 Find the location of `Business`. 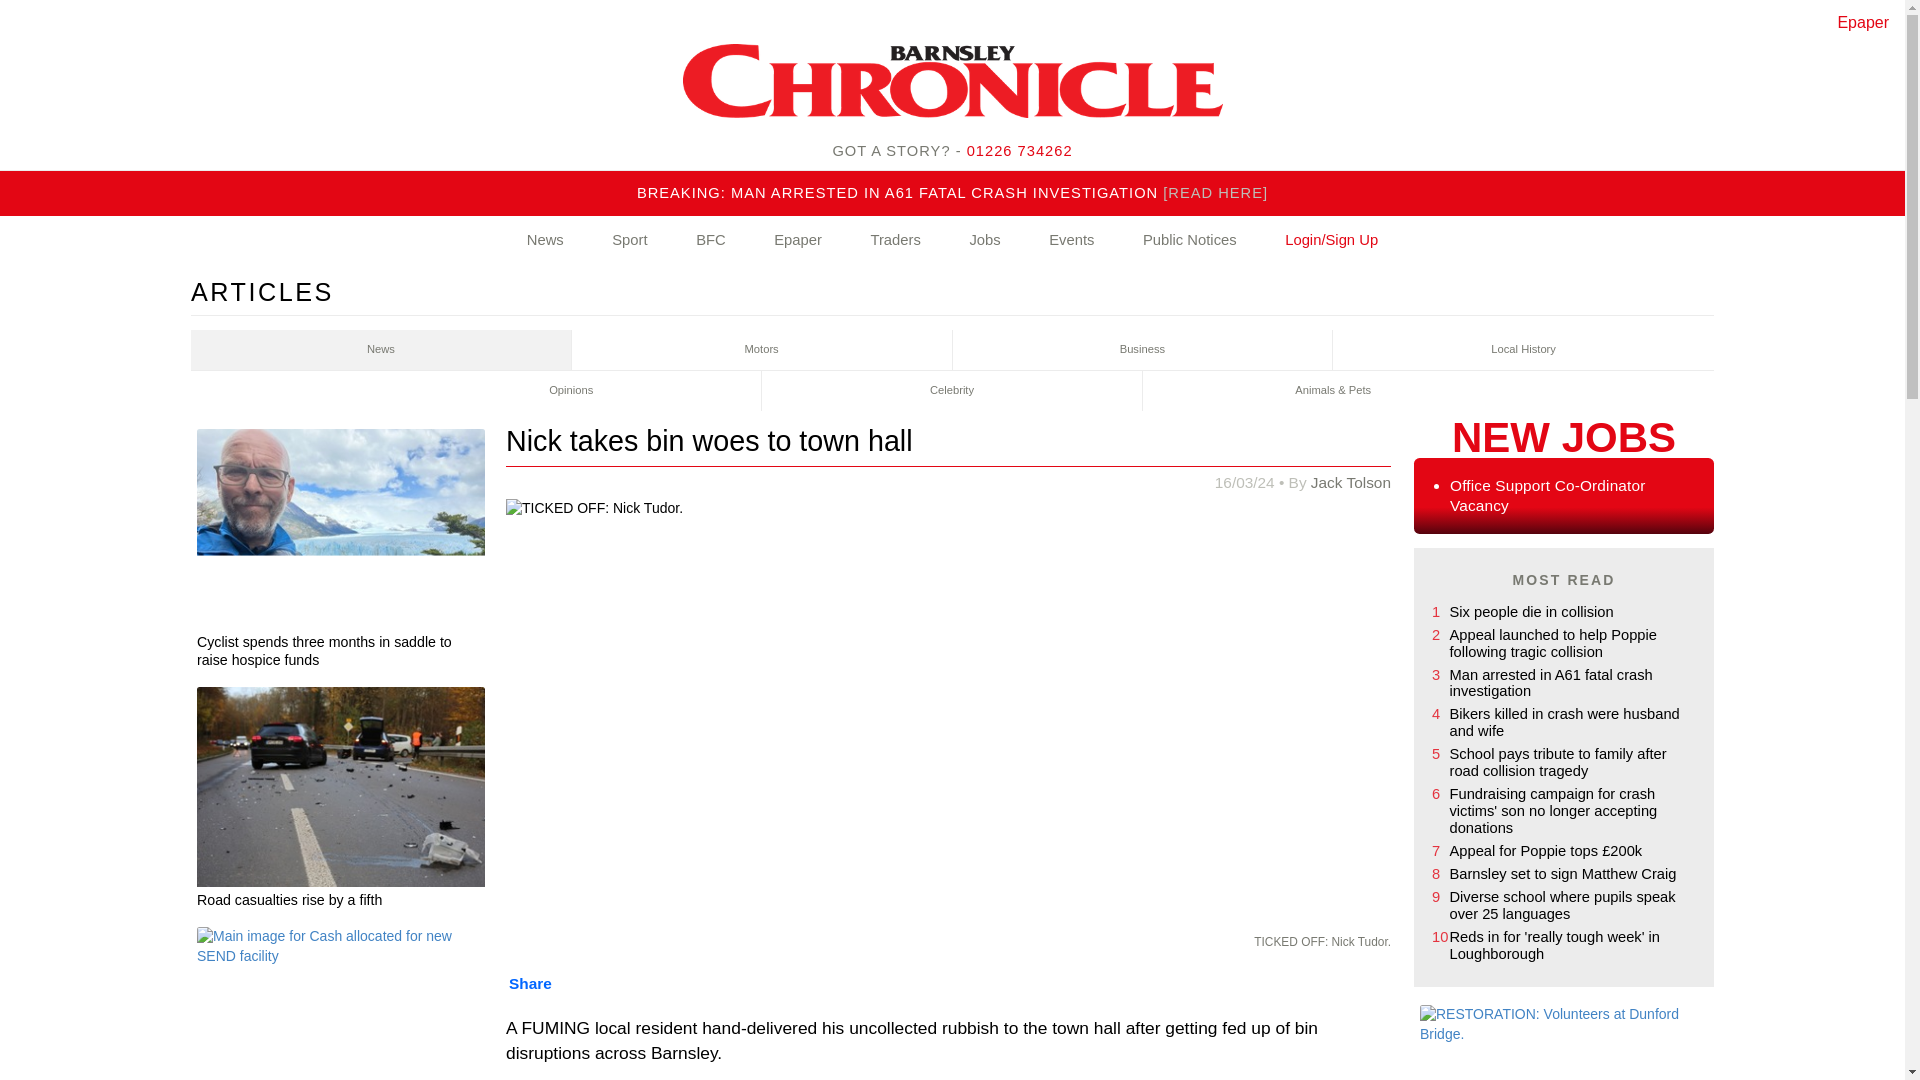

Business is located at coordinates (1142, 350).